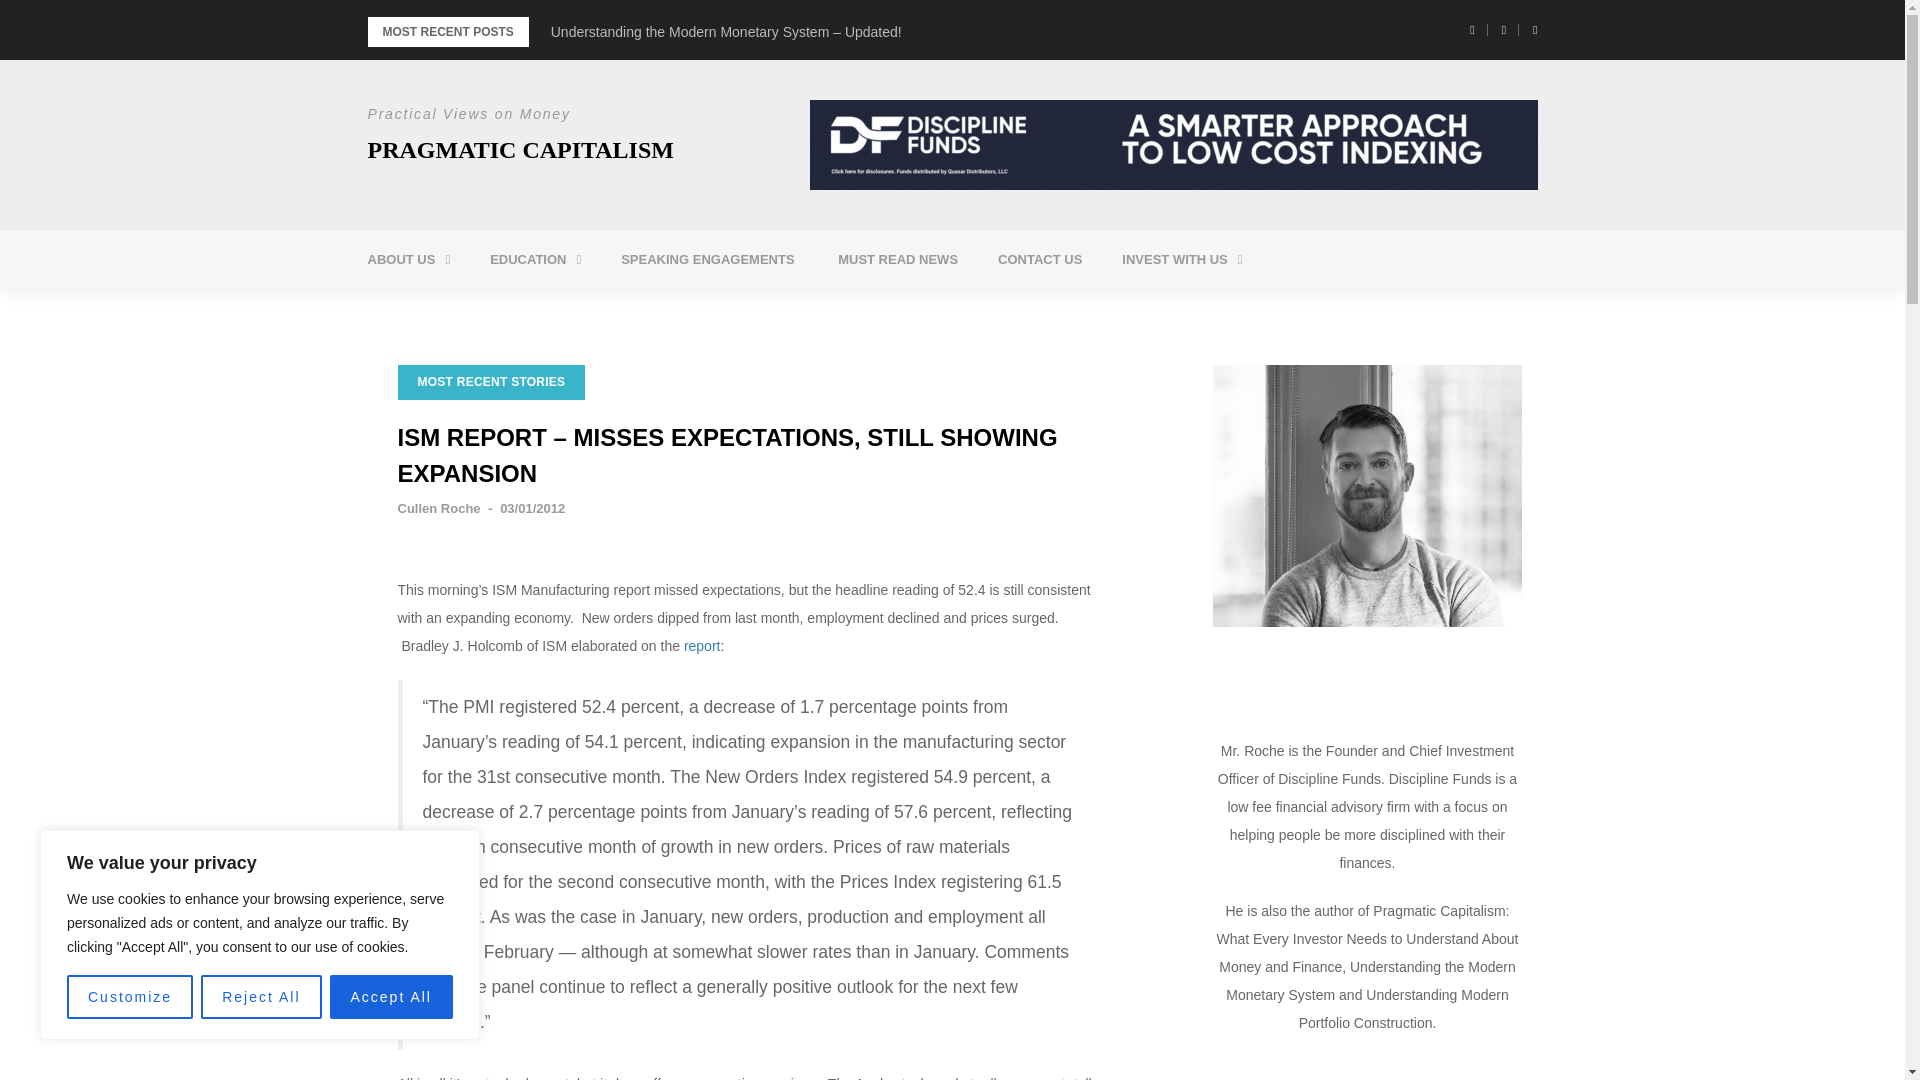  What do you see at coordinates (130, 997) in the screenshot?
I see `Customize` at bounding box center [130, 997].